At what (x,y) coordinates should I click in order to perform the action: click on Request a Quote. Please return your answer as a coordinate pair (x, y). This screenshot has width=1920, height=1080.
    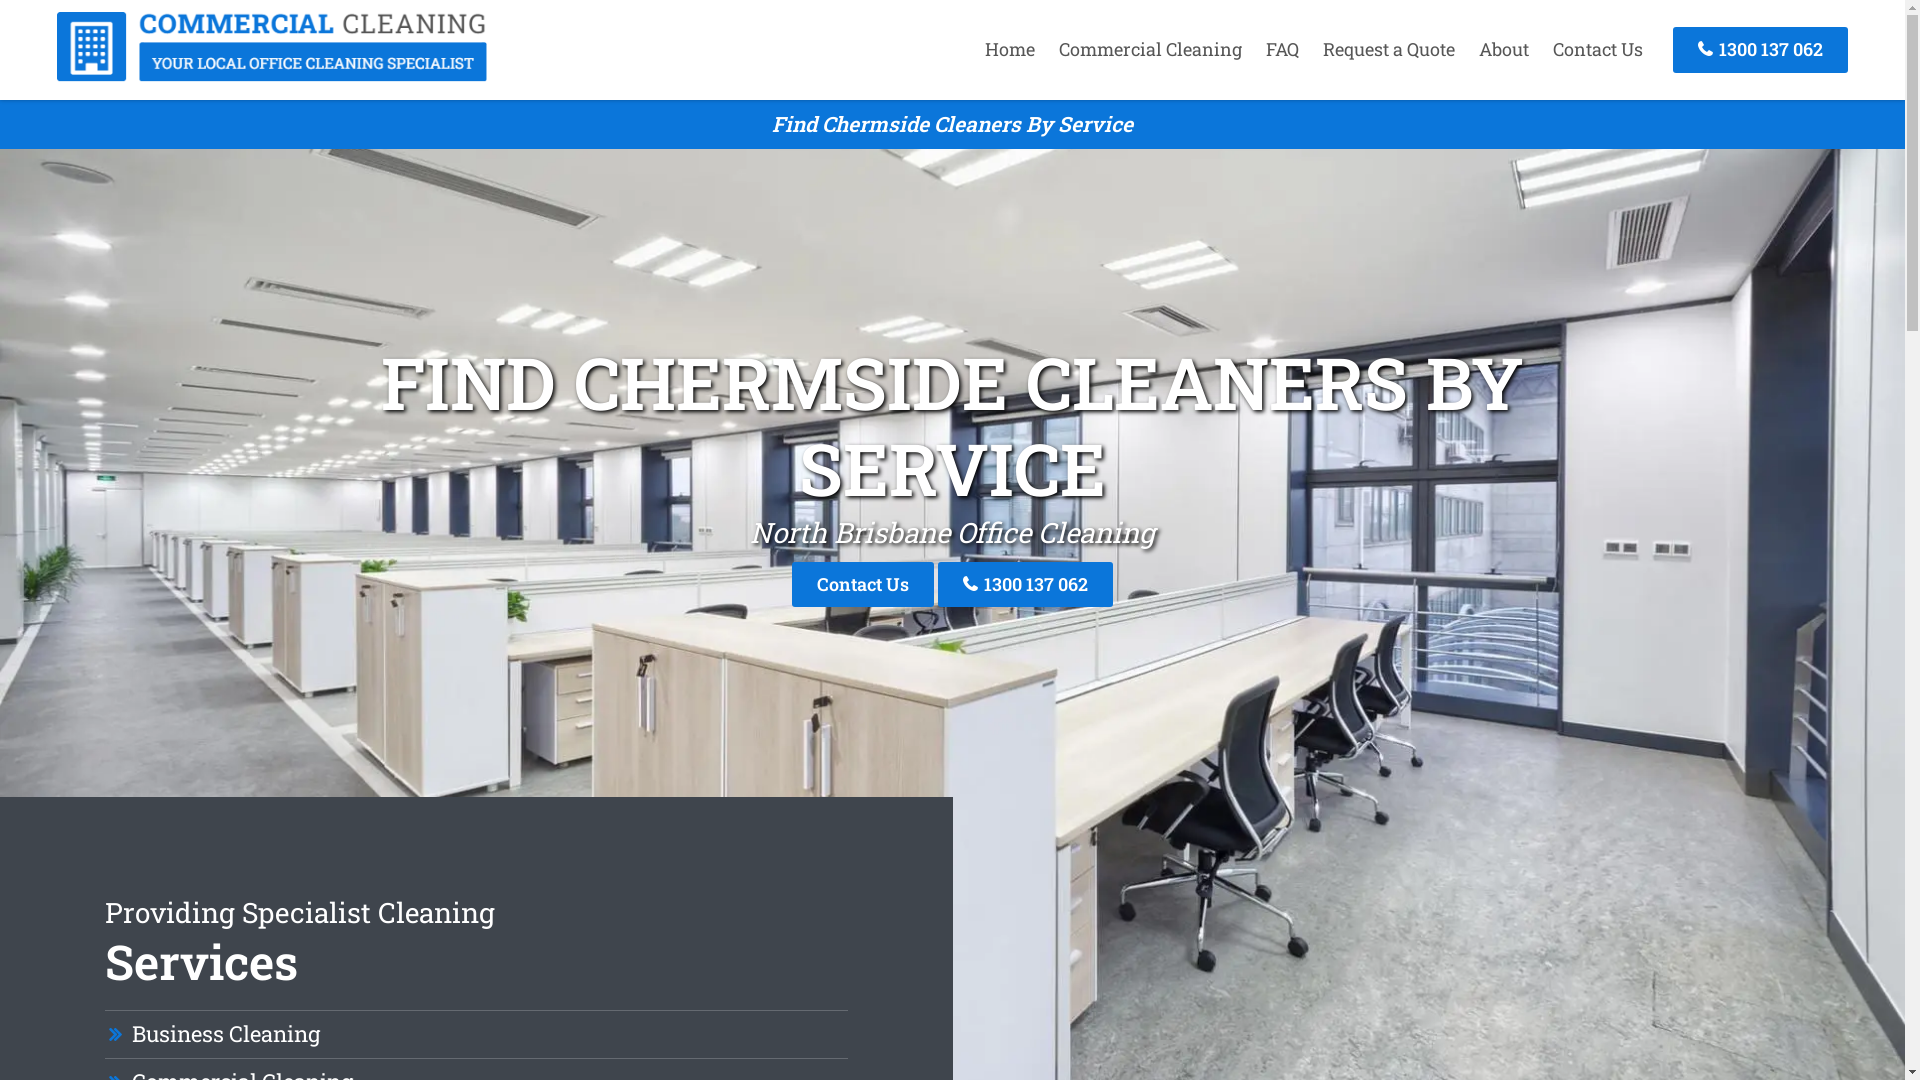
    Looking at the image, I should click on (1389, 49).